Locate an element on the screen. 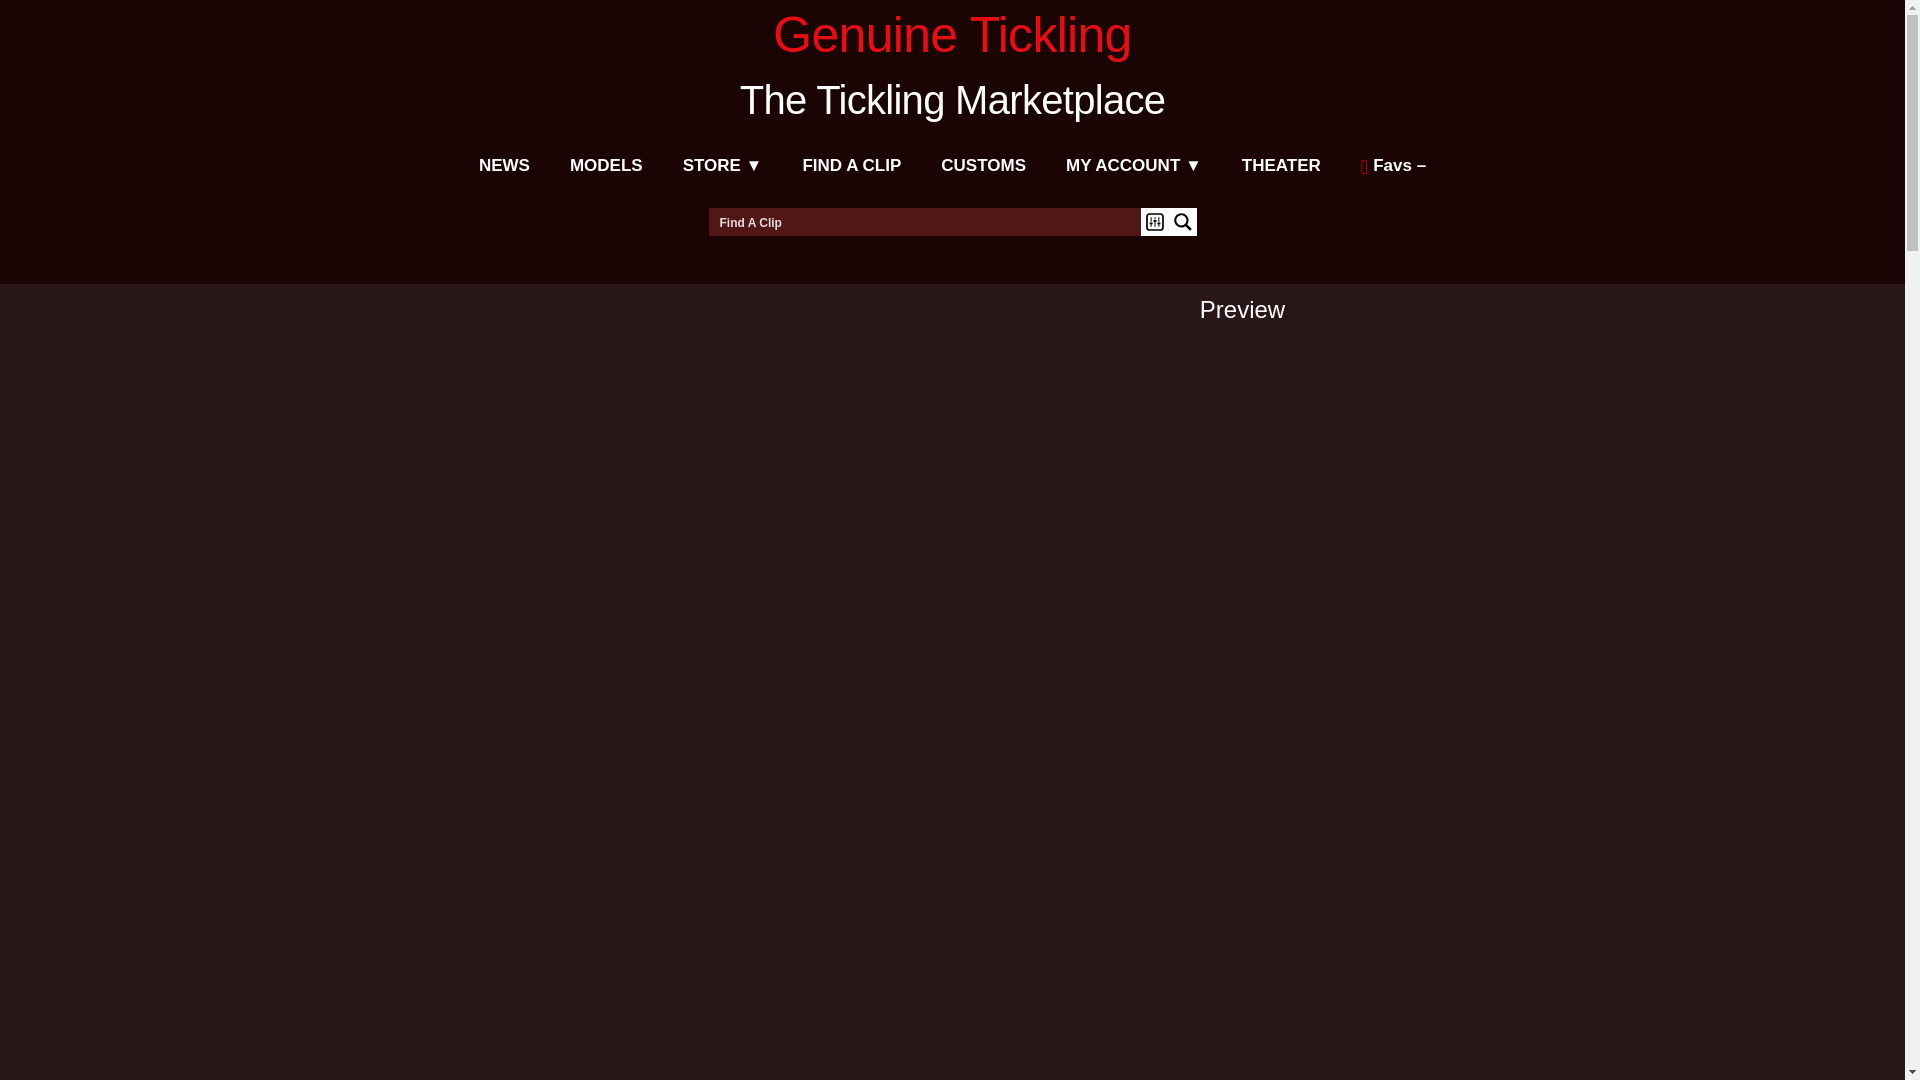  MODELS is located at coordinates (606, 166).